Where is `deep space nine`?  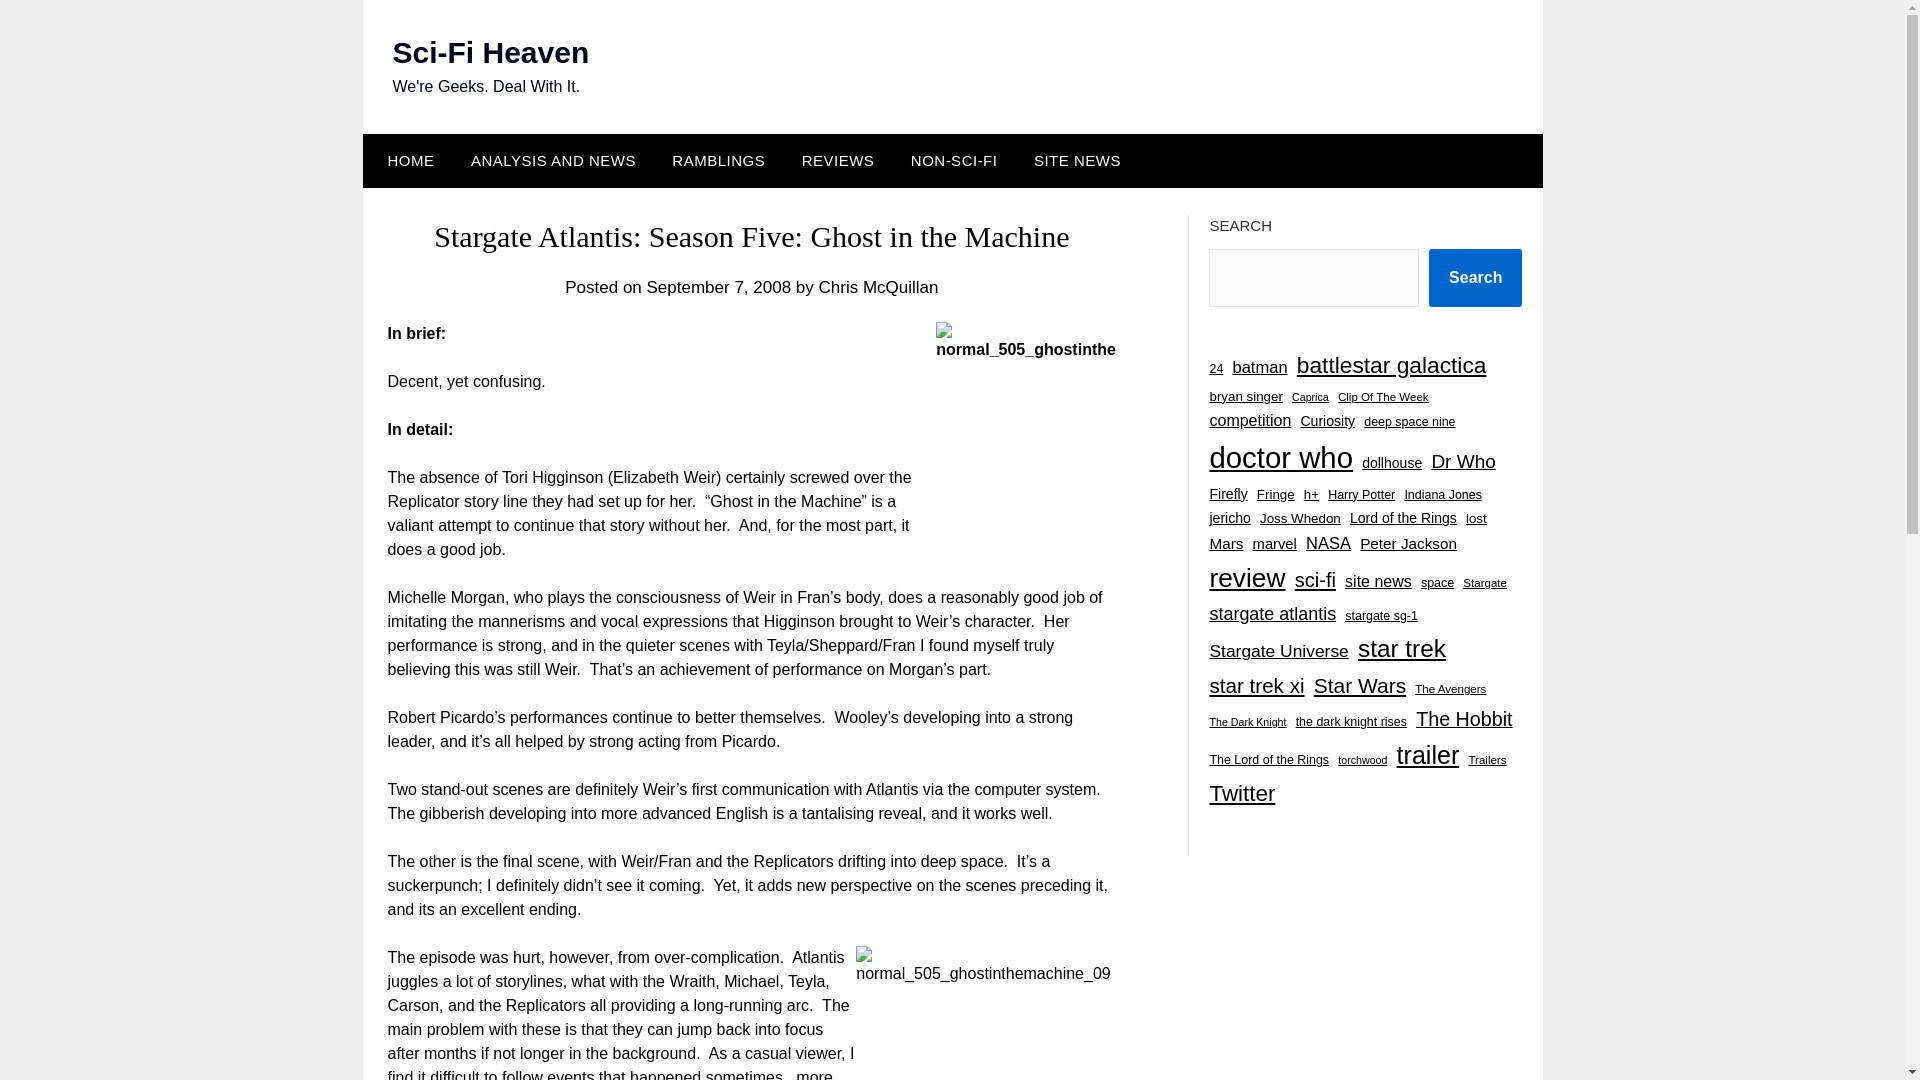 deep space nine is located at coordinates (1409, 422).